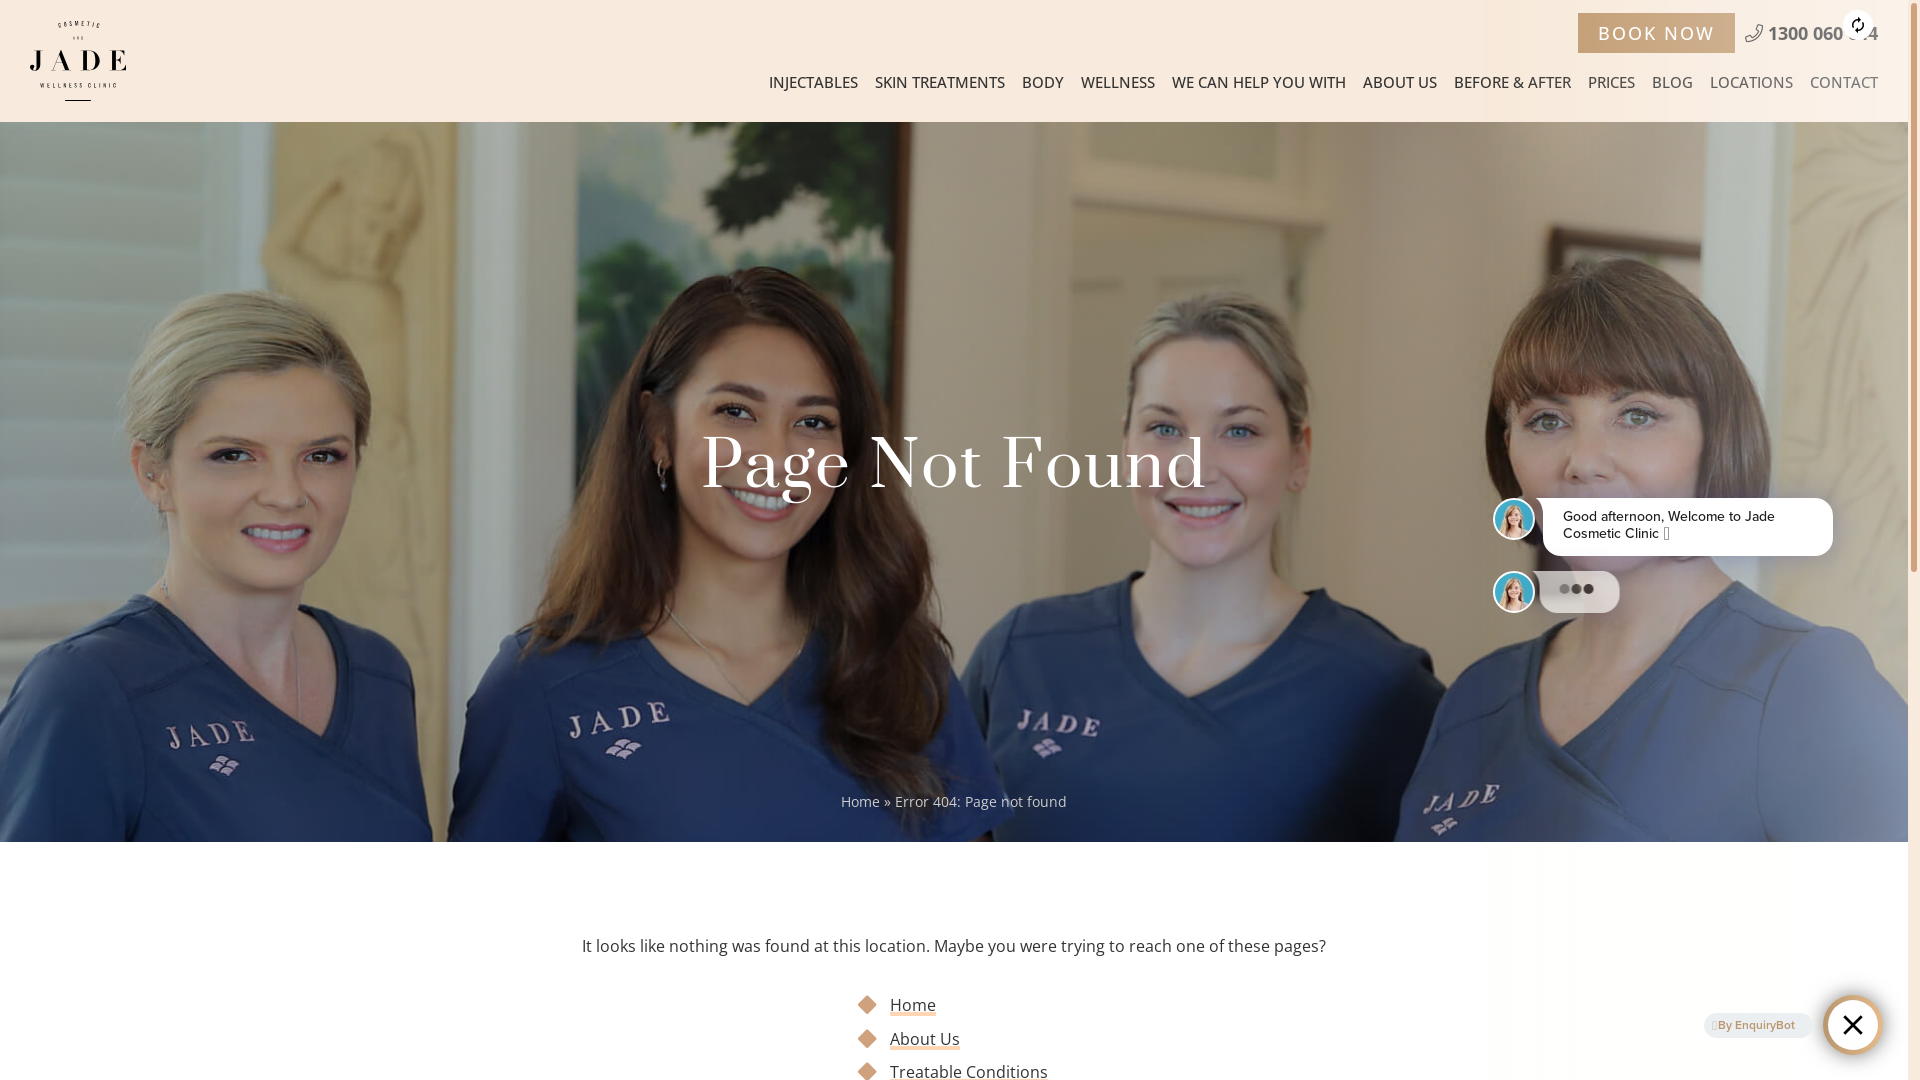 Image resolution: width=1920 pixels, height=1080 pixels. I want to click on INJECTABLES, so click(814, 82).